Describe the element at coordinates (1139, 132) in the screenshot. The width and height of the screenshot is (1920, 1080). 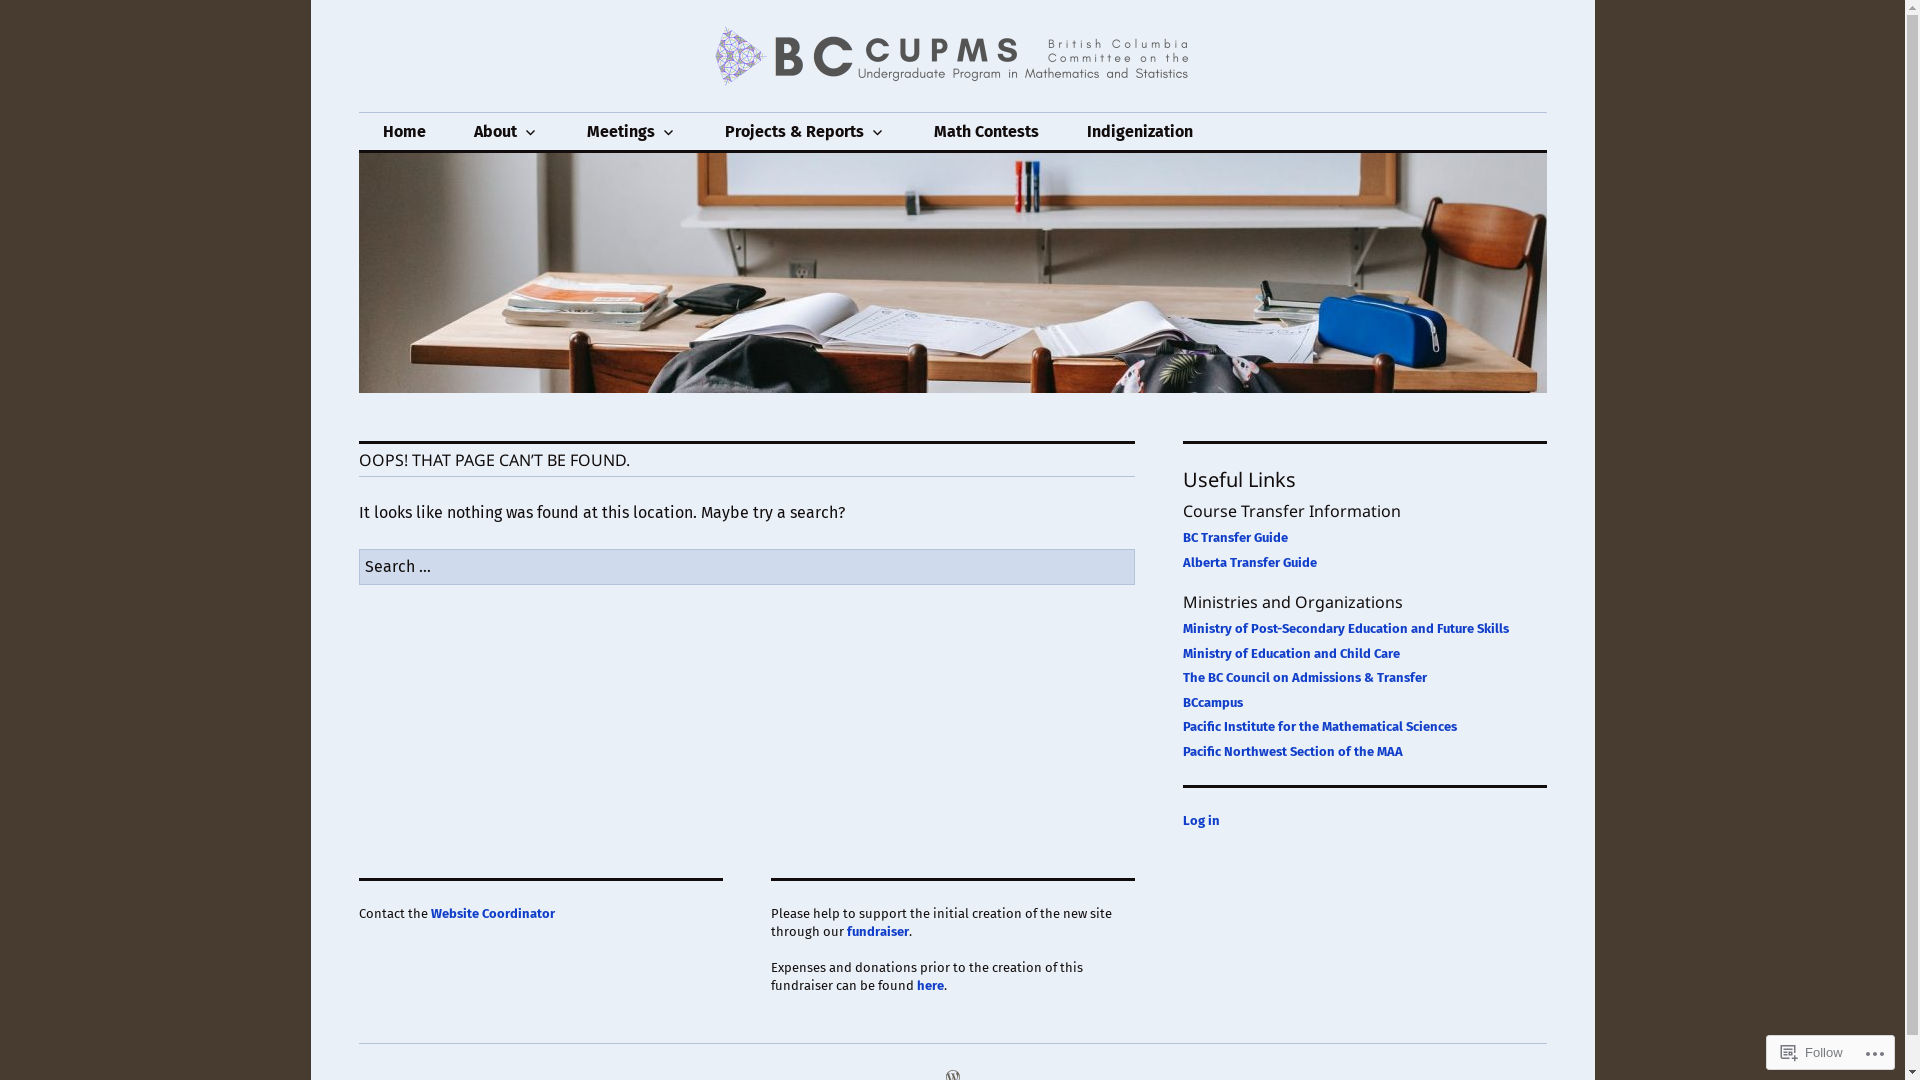
I see `Indigenization` at that location.